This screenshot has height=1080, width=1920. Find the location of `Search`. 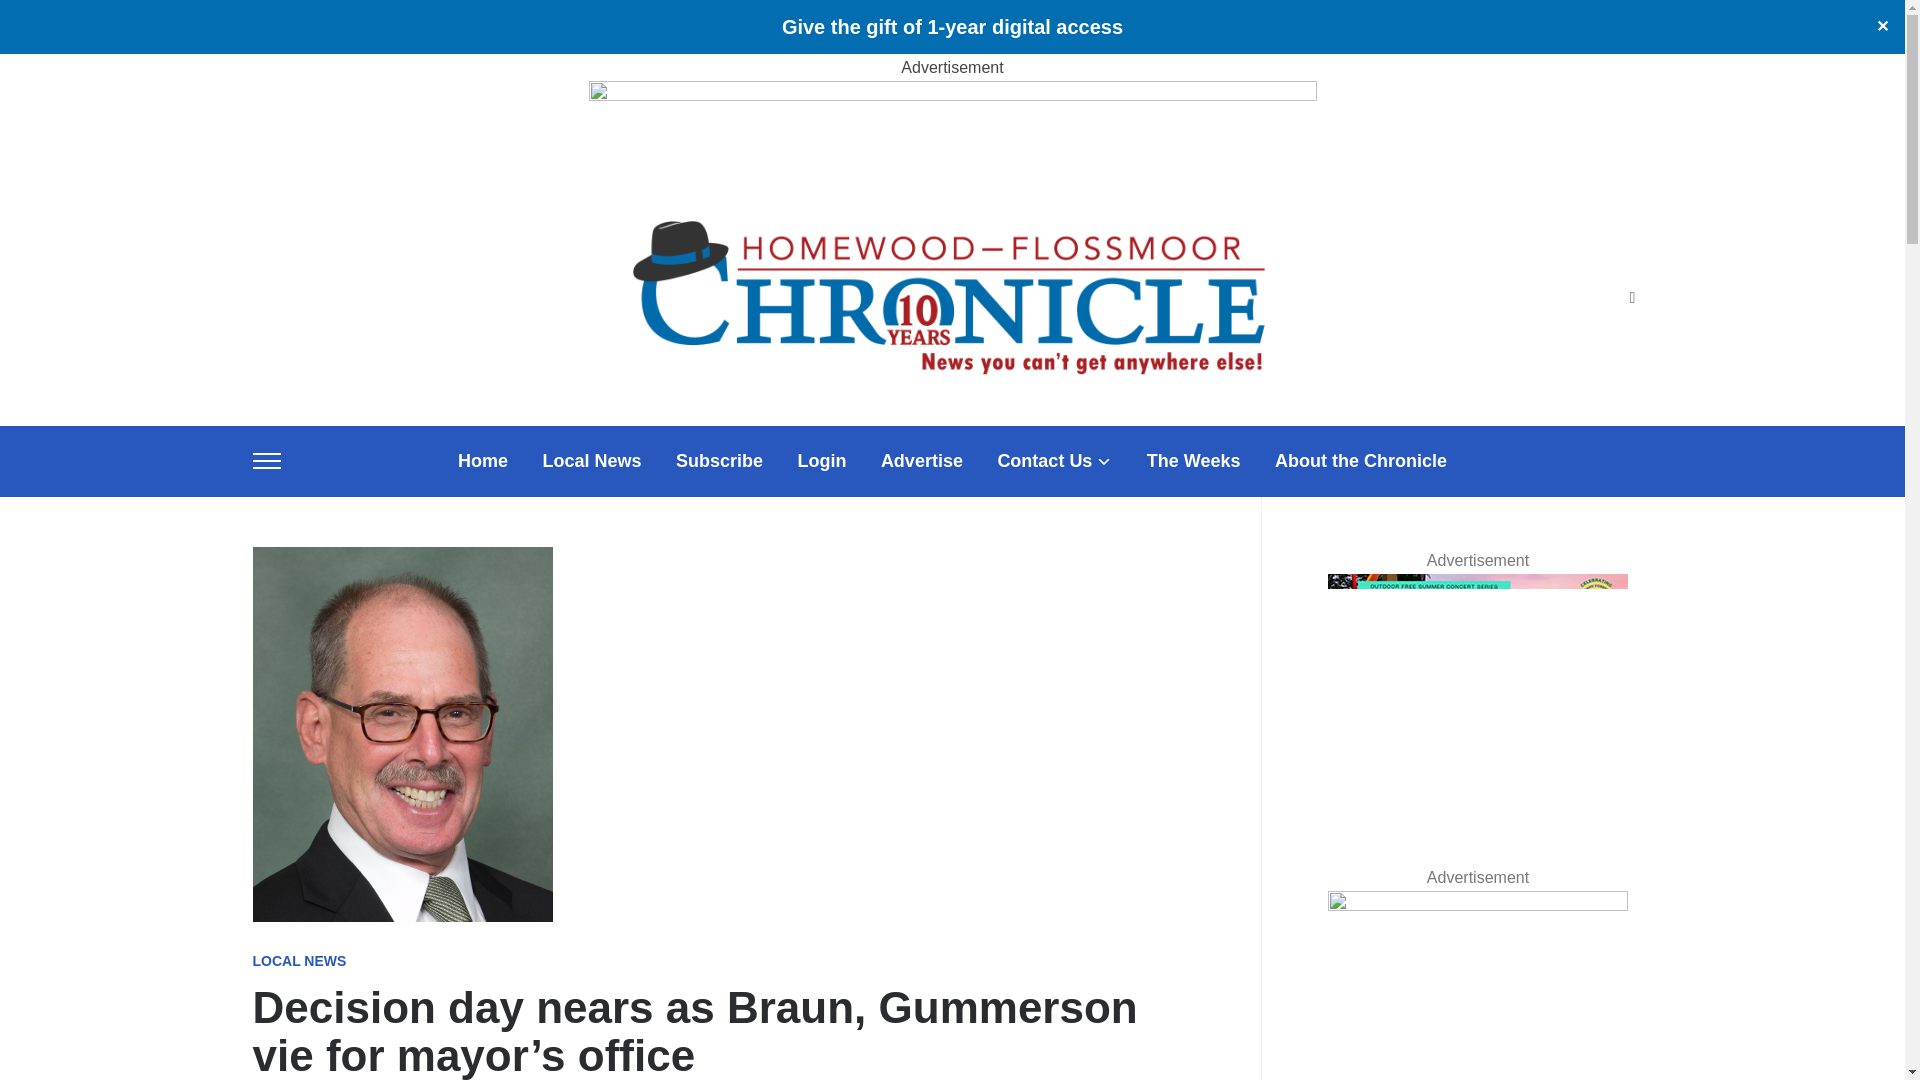

Search is located at coordinates (1632, 298).